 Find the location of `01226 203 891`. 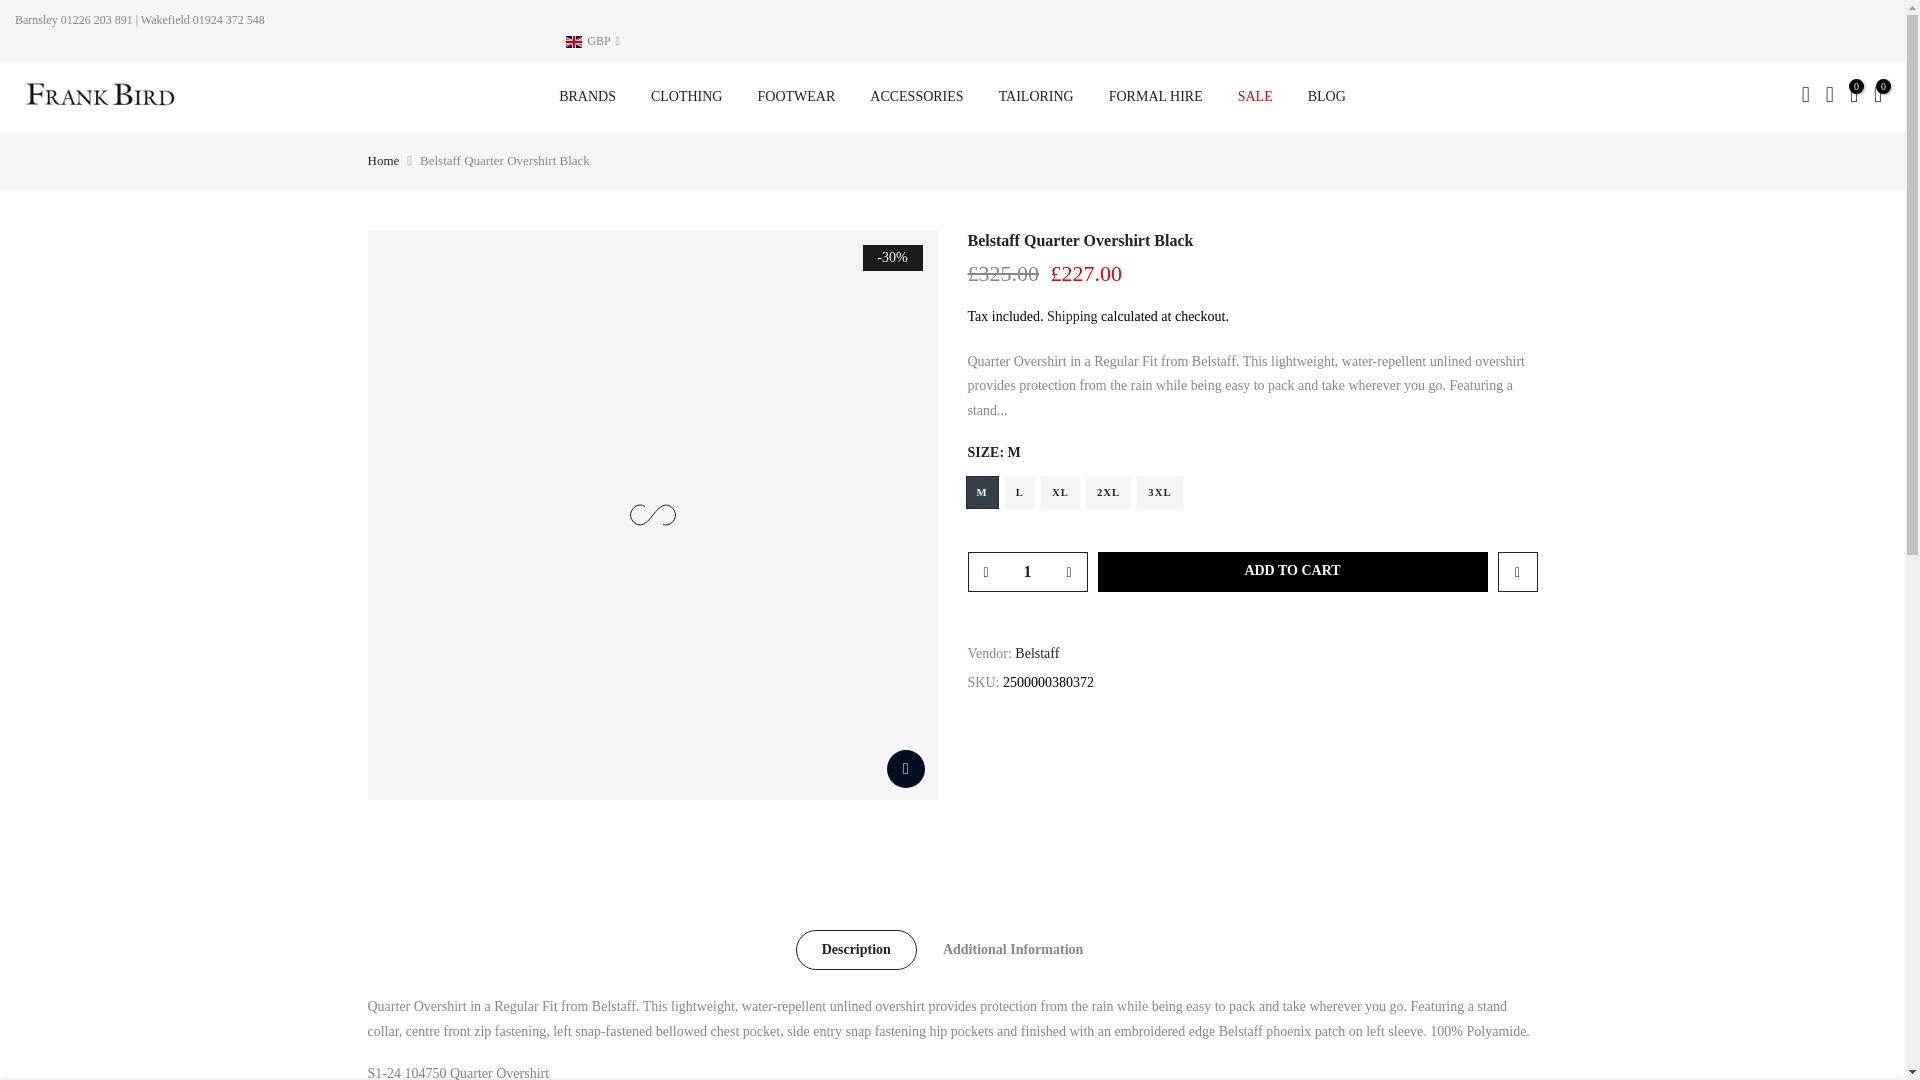

01226 203 891 is located at coordinates (94, 20).